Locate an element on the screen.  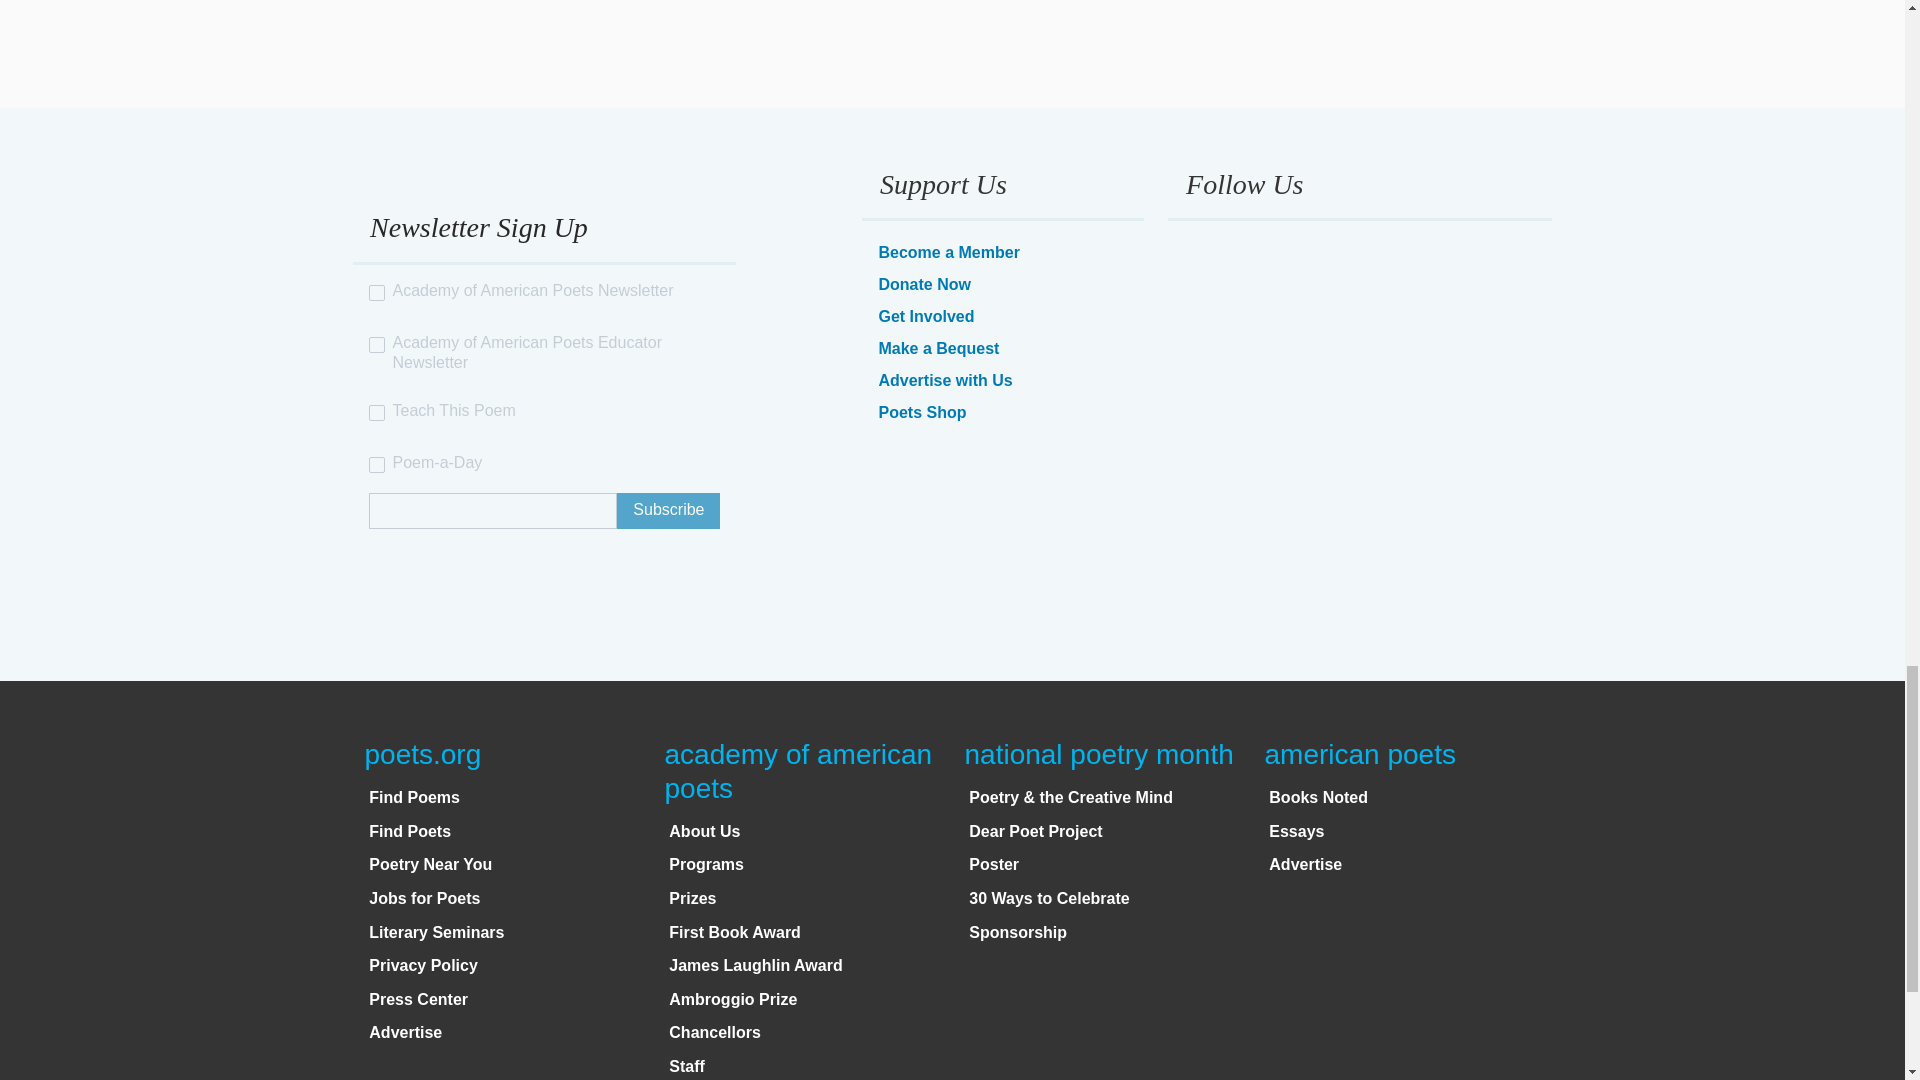
Poetry Near You is located at coordinates (430, 864).